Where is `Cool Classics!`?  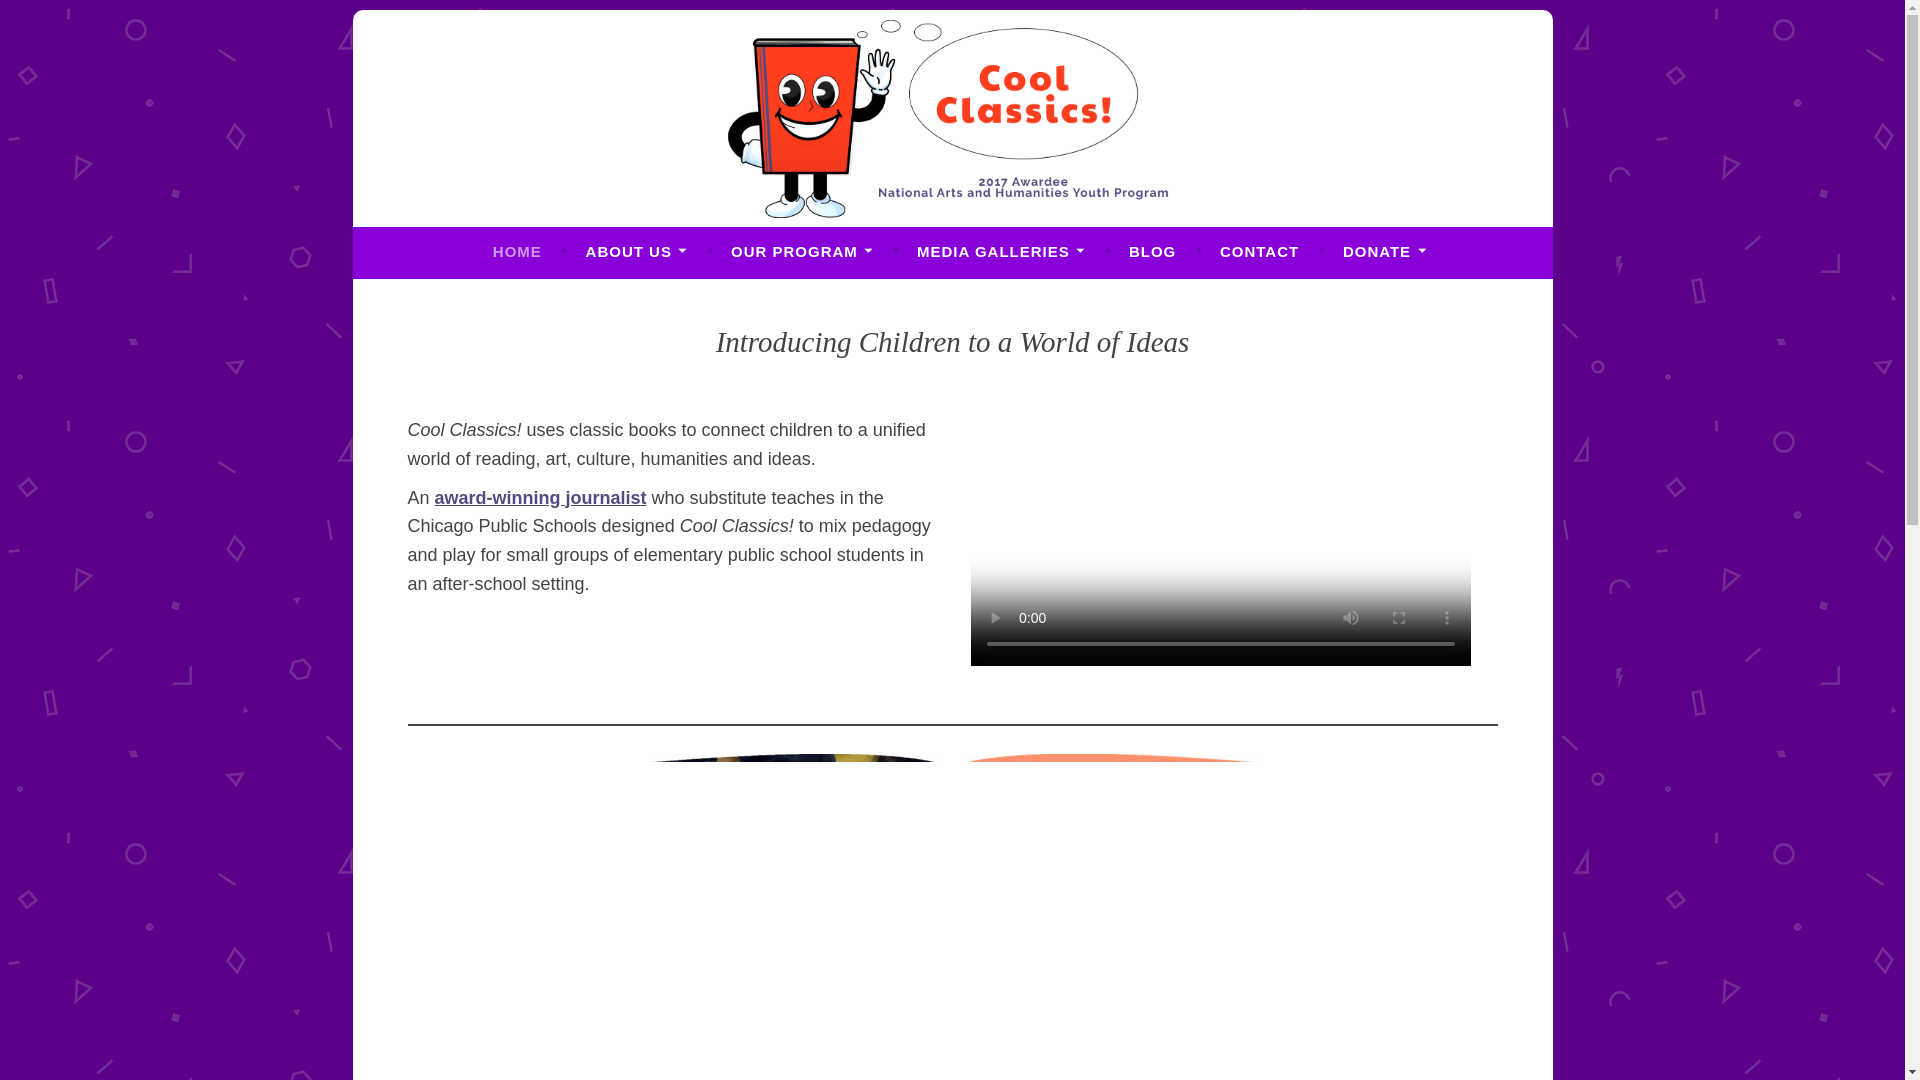
Cool Classics! is located at coordinates (492, 261).